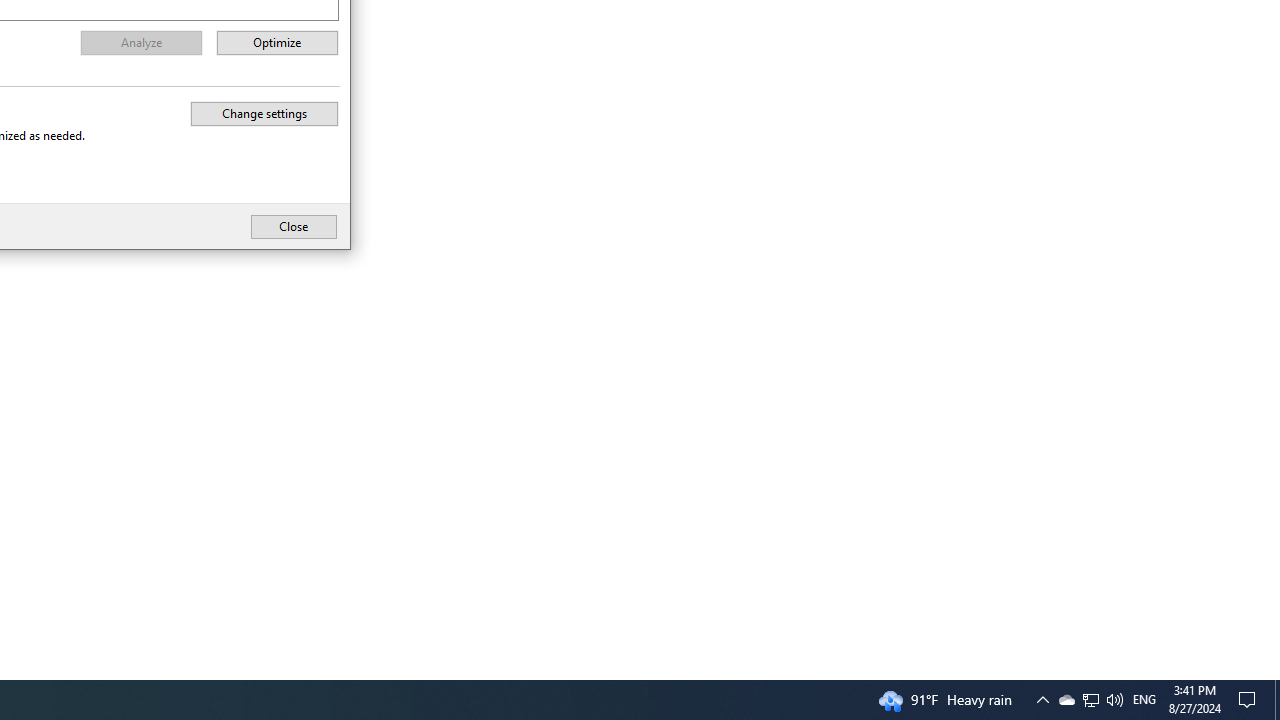 This screenshot has width=1280, height=720. Describe the element at coordinates (1066, 700) in the screenshot. I see `Analyze` at that location.